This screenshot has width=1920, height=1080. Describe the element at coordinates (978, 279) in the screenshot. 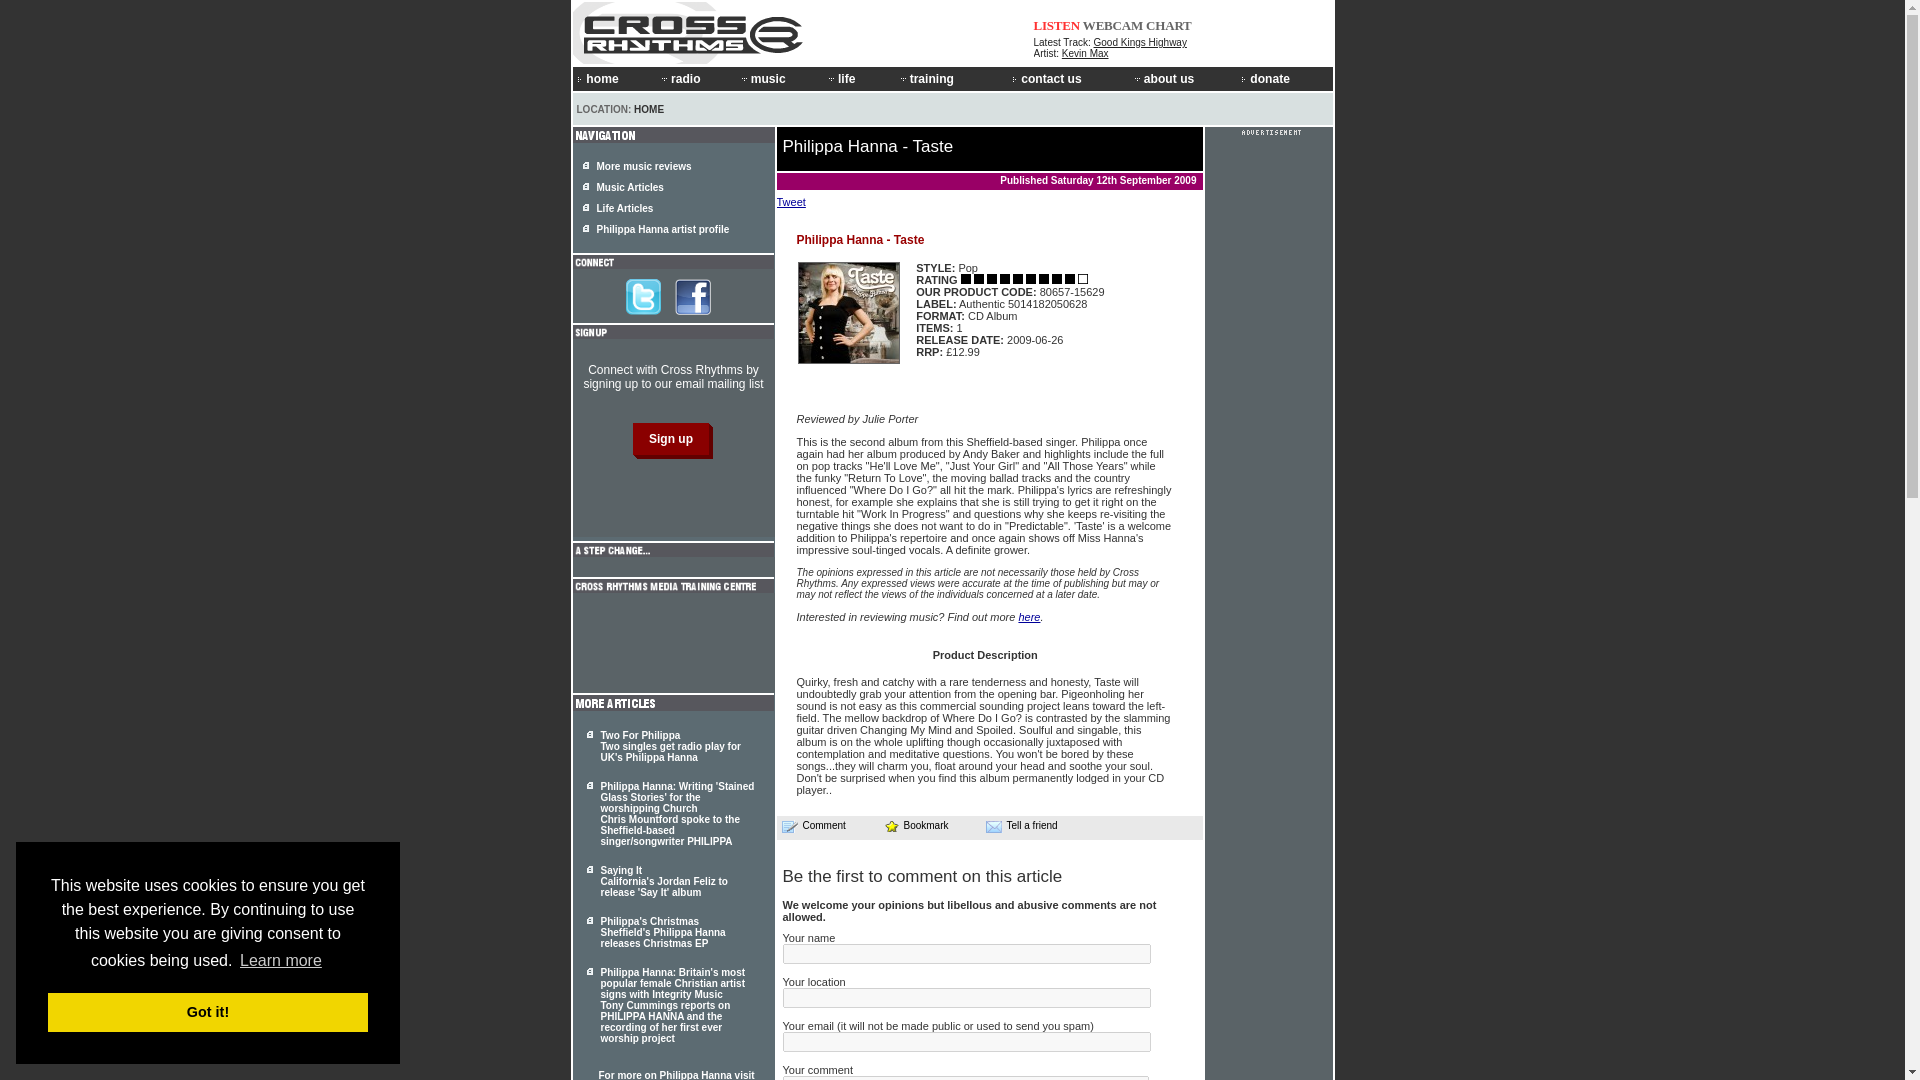

I see `9` at that location.